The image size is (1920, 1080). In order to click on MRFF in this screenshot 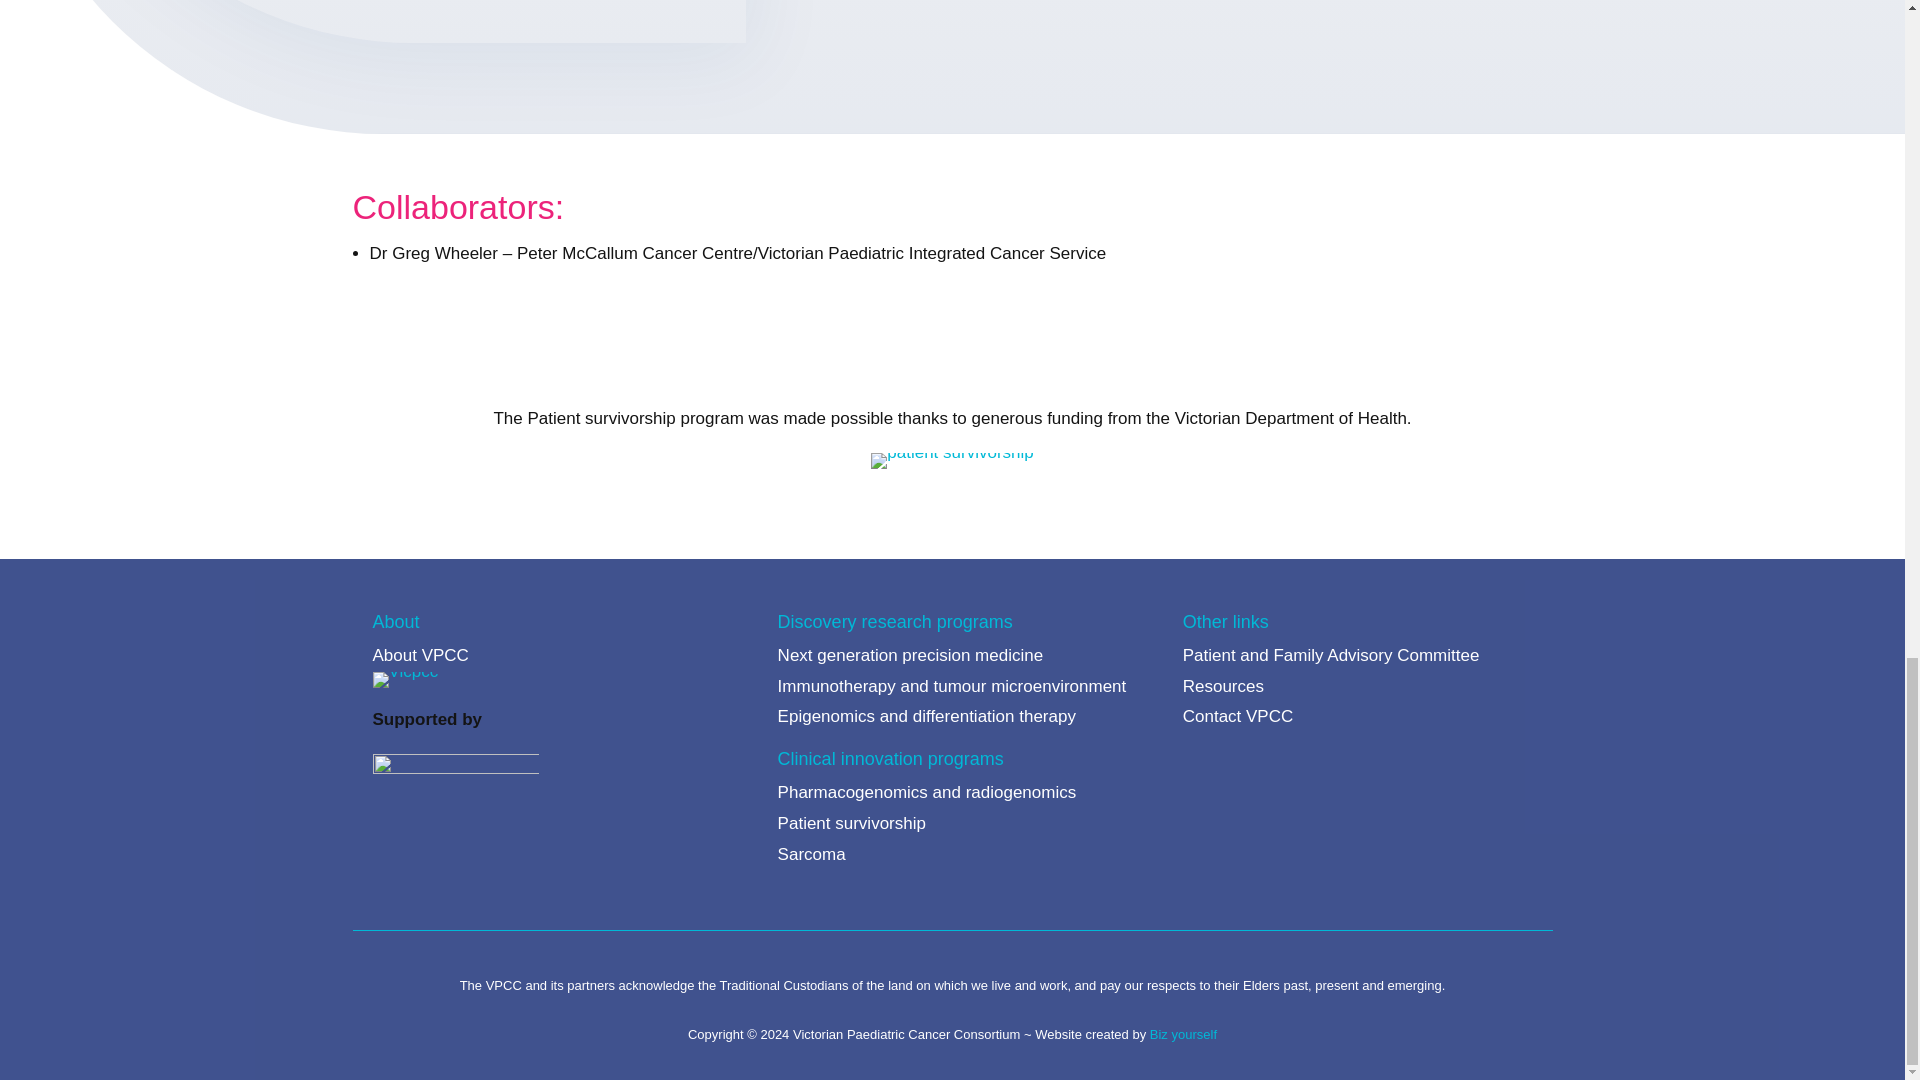, I will do `click(454, 776)`.